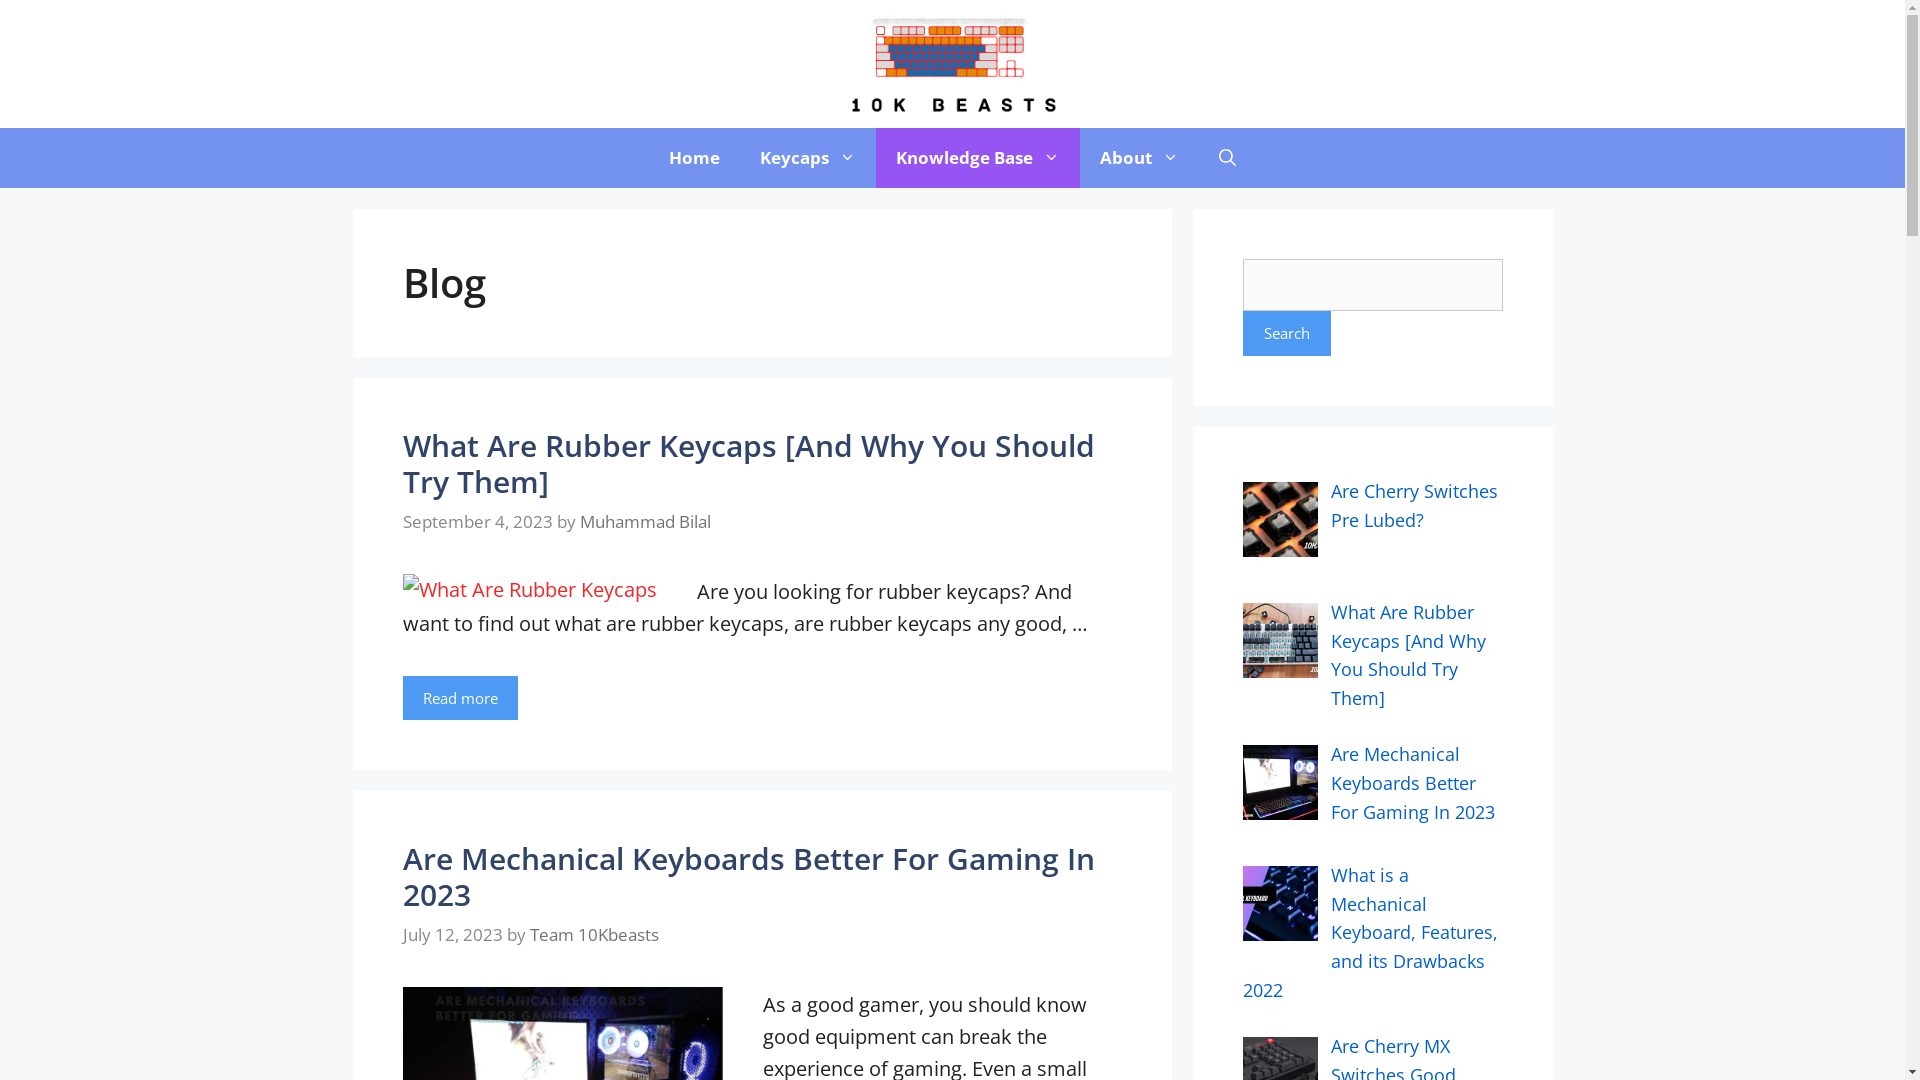 The image size is (1920, 1080). Describe the element at coordinates (1414, 506) in the screenshot. I see `Are Cherry Switches Pre Lubed?` at that location.